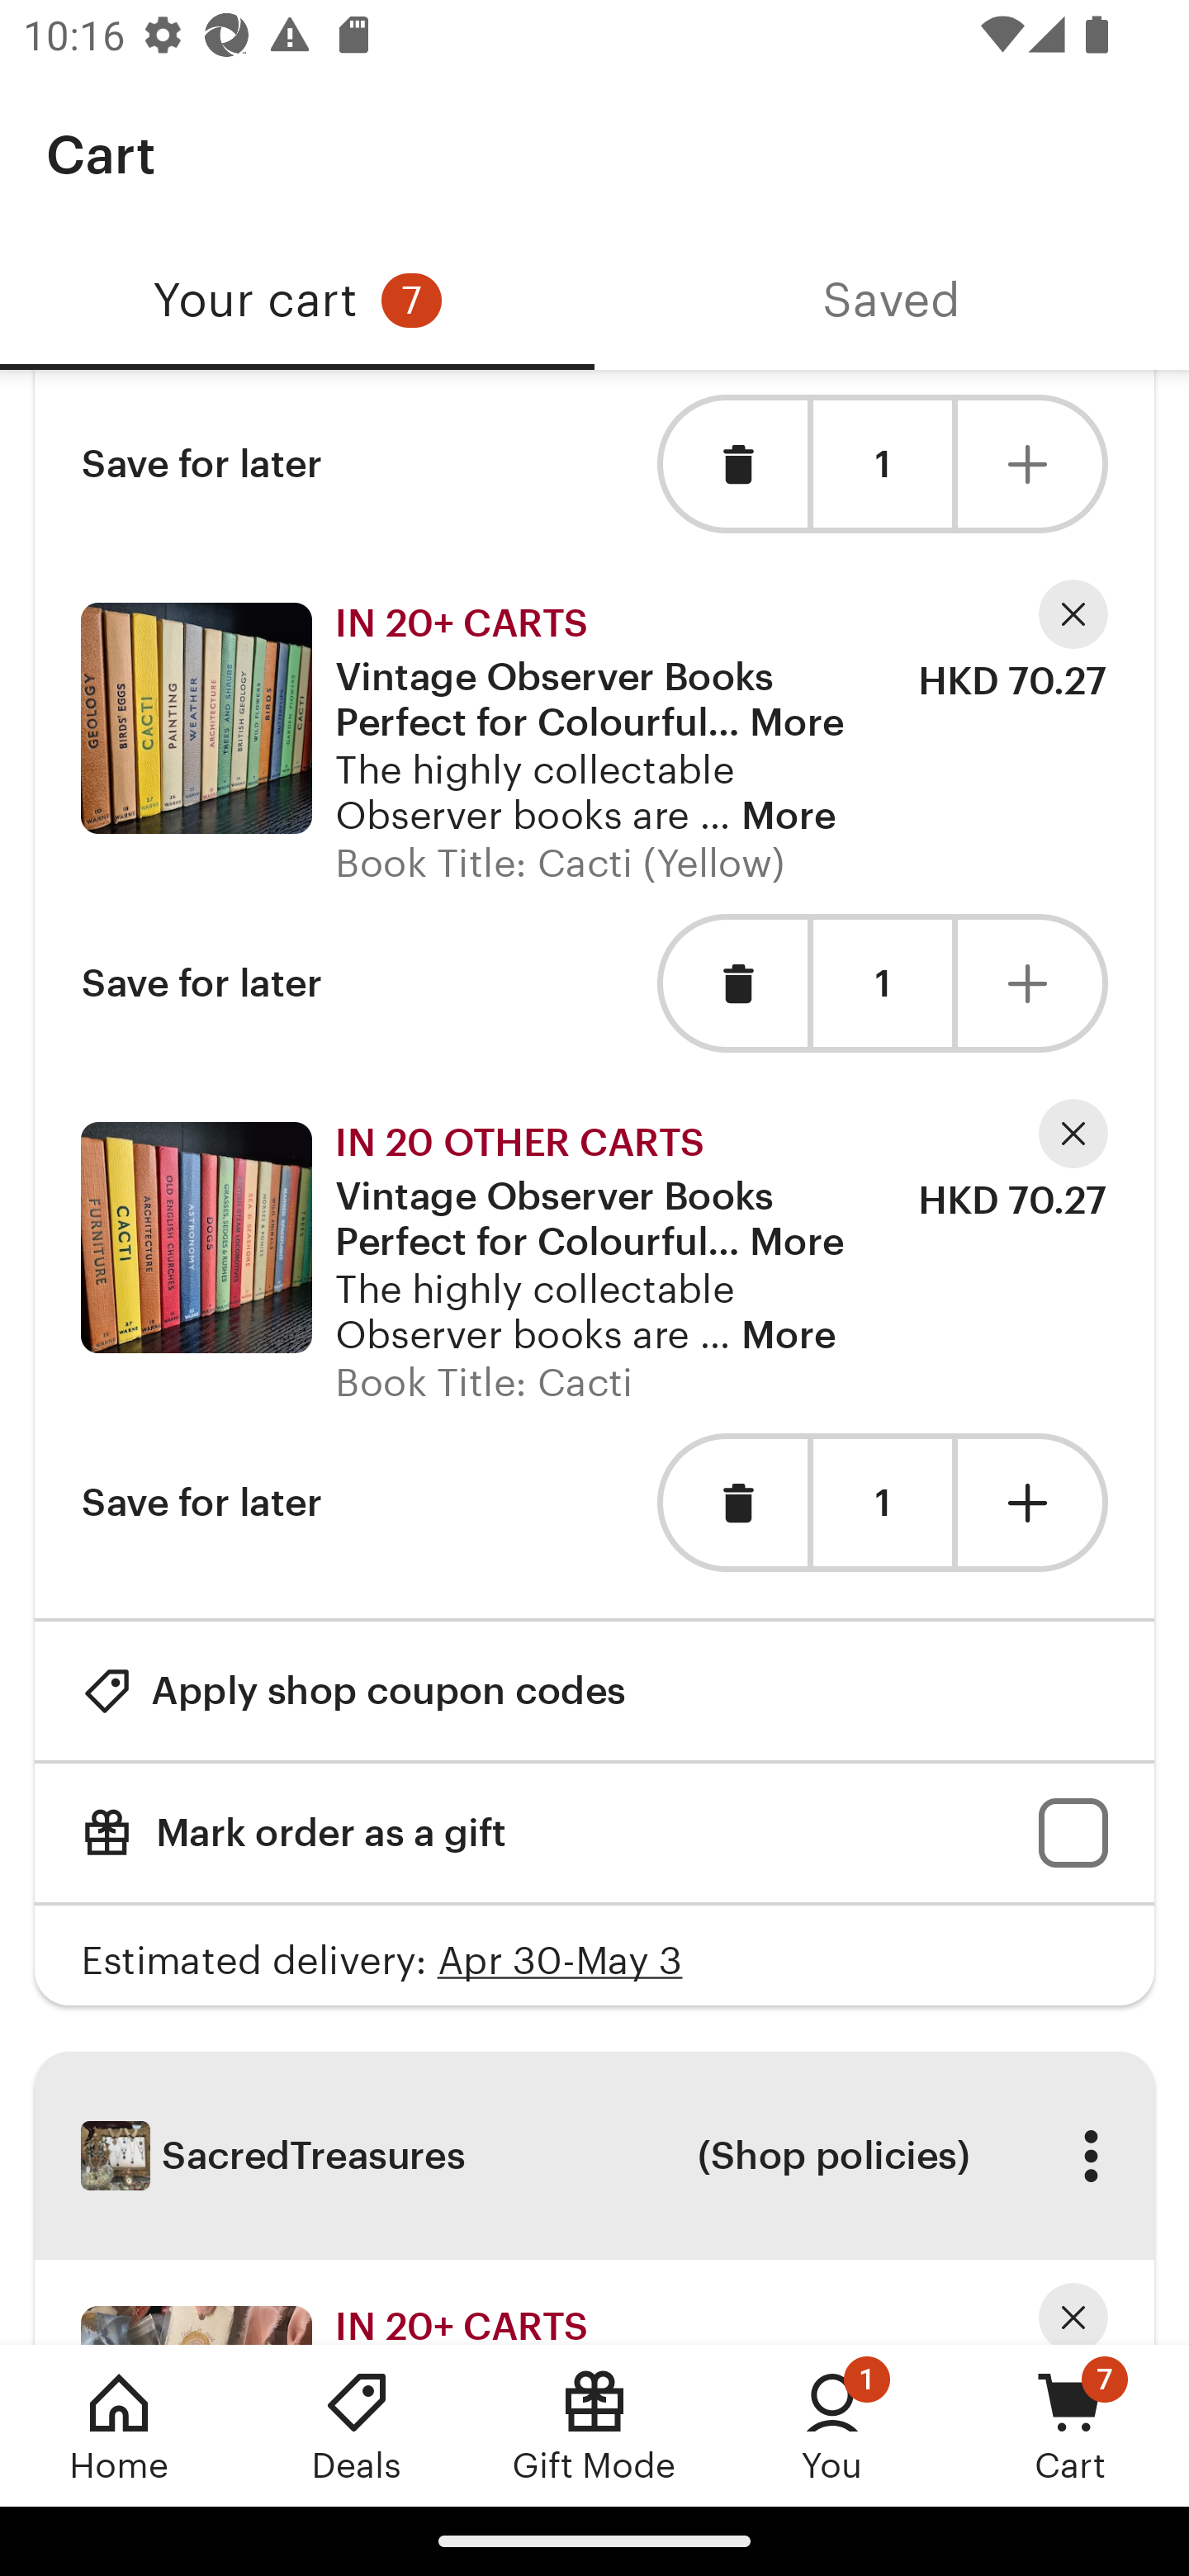  I want to click on Add one unit to cart, so click(1033, 1501).